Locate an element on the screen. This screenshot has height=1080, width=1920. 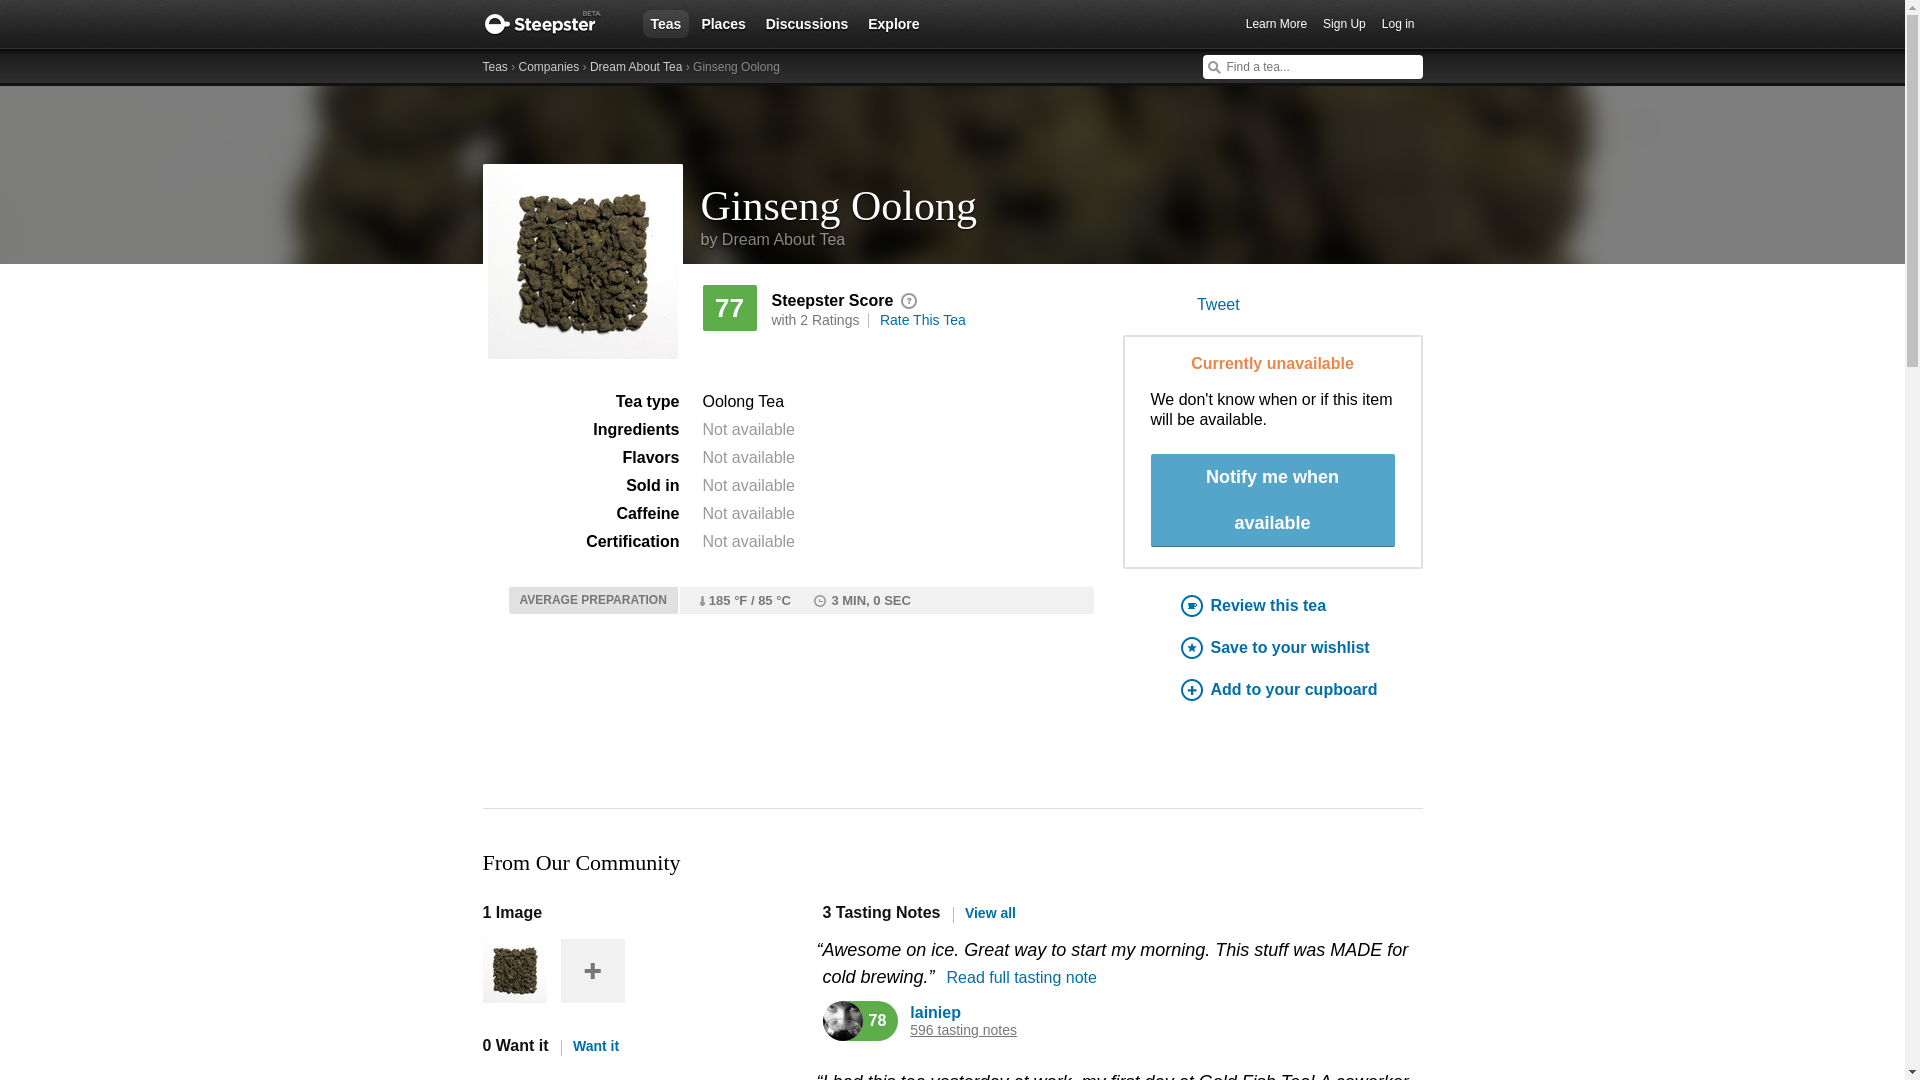
Discussions is located at coordinates (807, 23).